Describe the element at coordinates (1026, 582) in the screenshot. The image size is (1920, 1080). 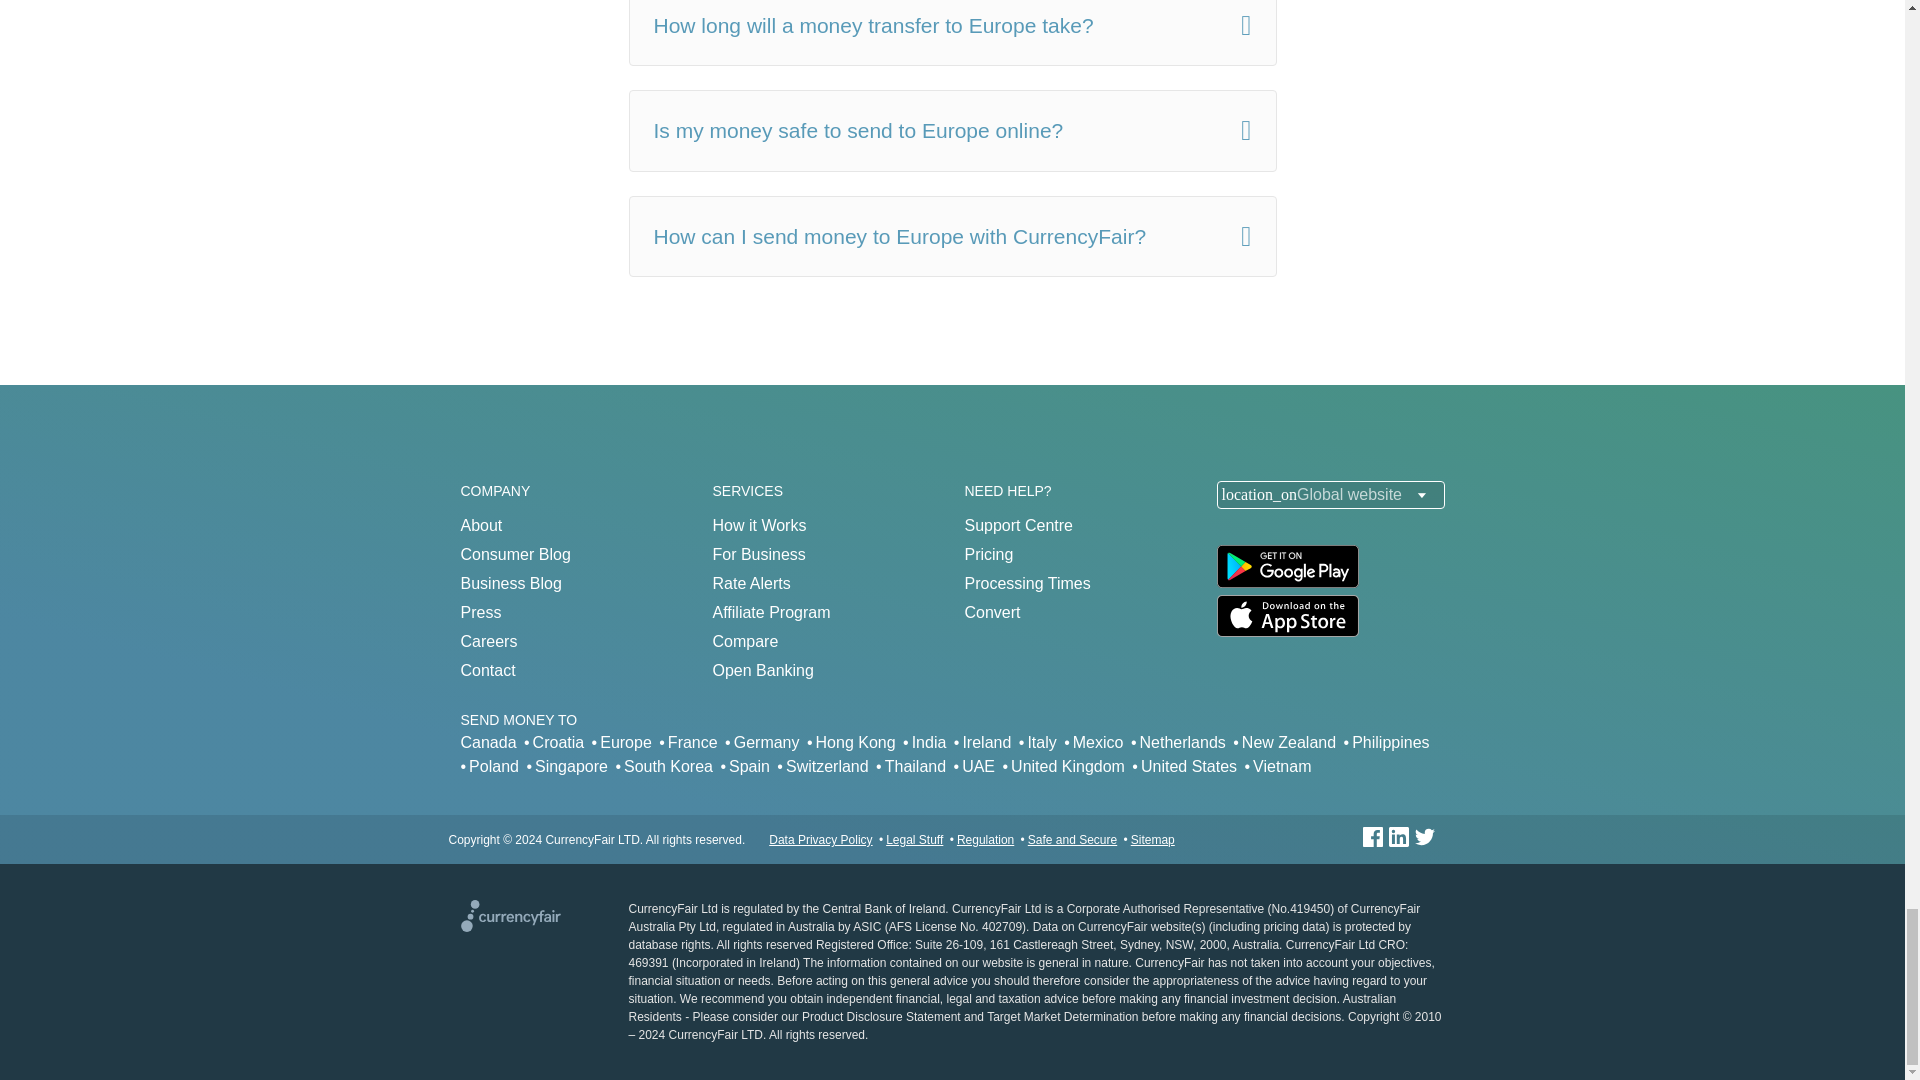
I see `Processing Times` at that location.